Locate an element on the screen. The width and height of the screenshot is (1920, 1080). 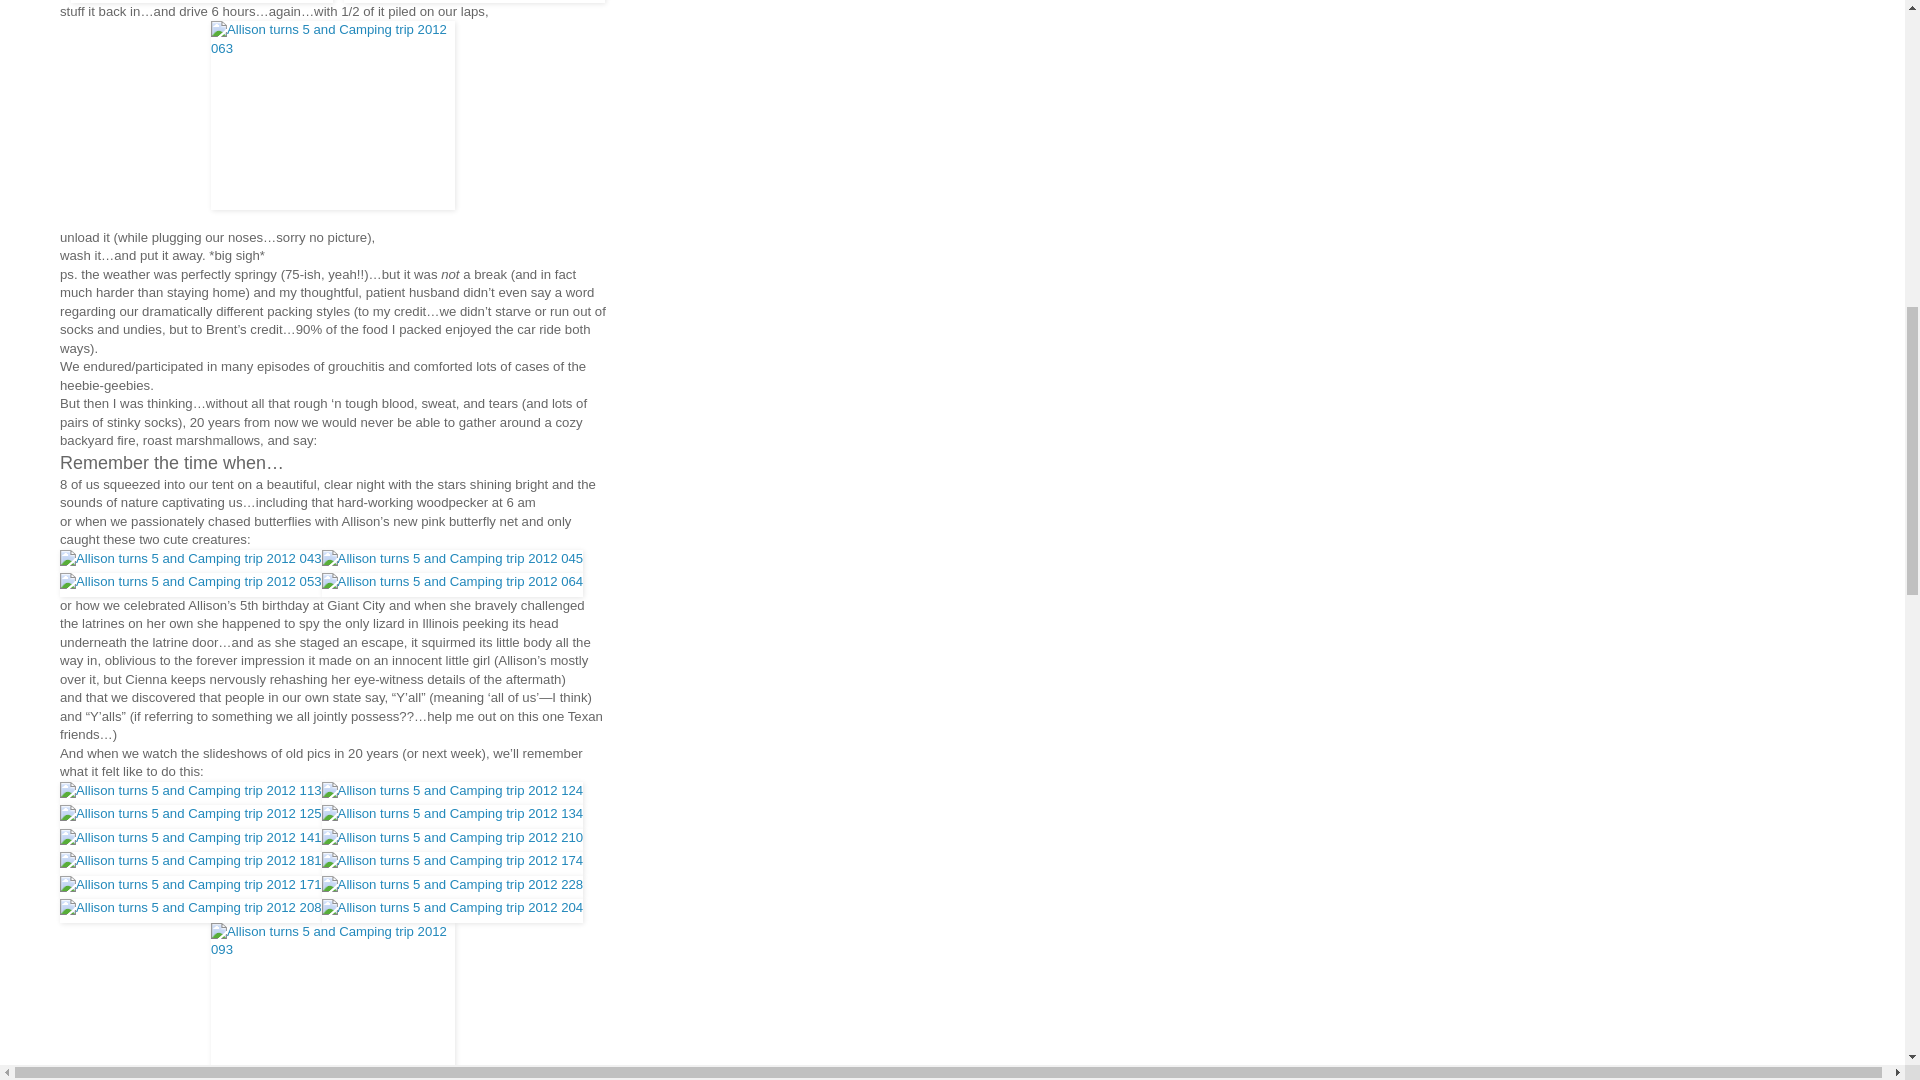
Allison turns 5 and Camping trip 2012 141 is located at coordinates (190, 840).